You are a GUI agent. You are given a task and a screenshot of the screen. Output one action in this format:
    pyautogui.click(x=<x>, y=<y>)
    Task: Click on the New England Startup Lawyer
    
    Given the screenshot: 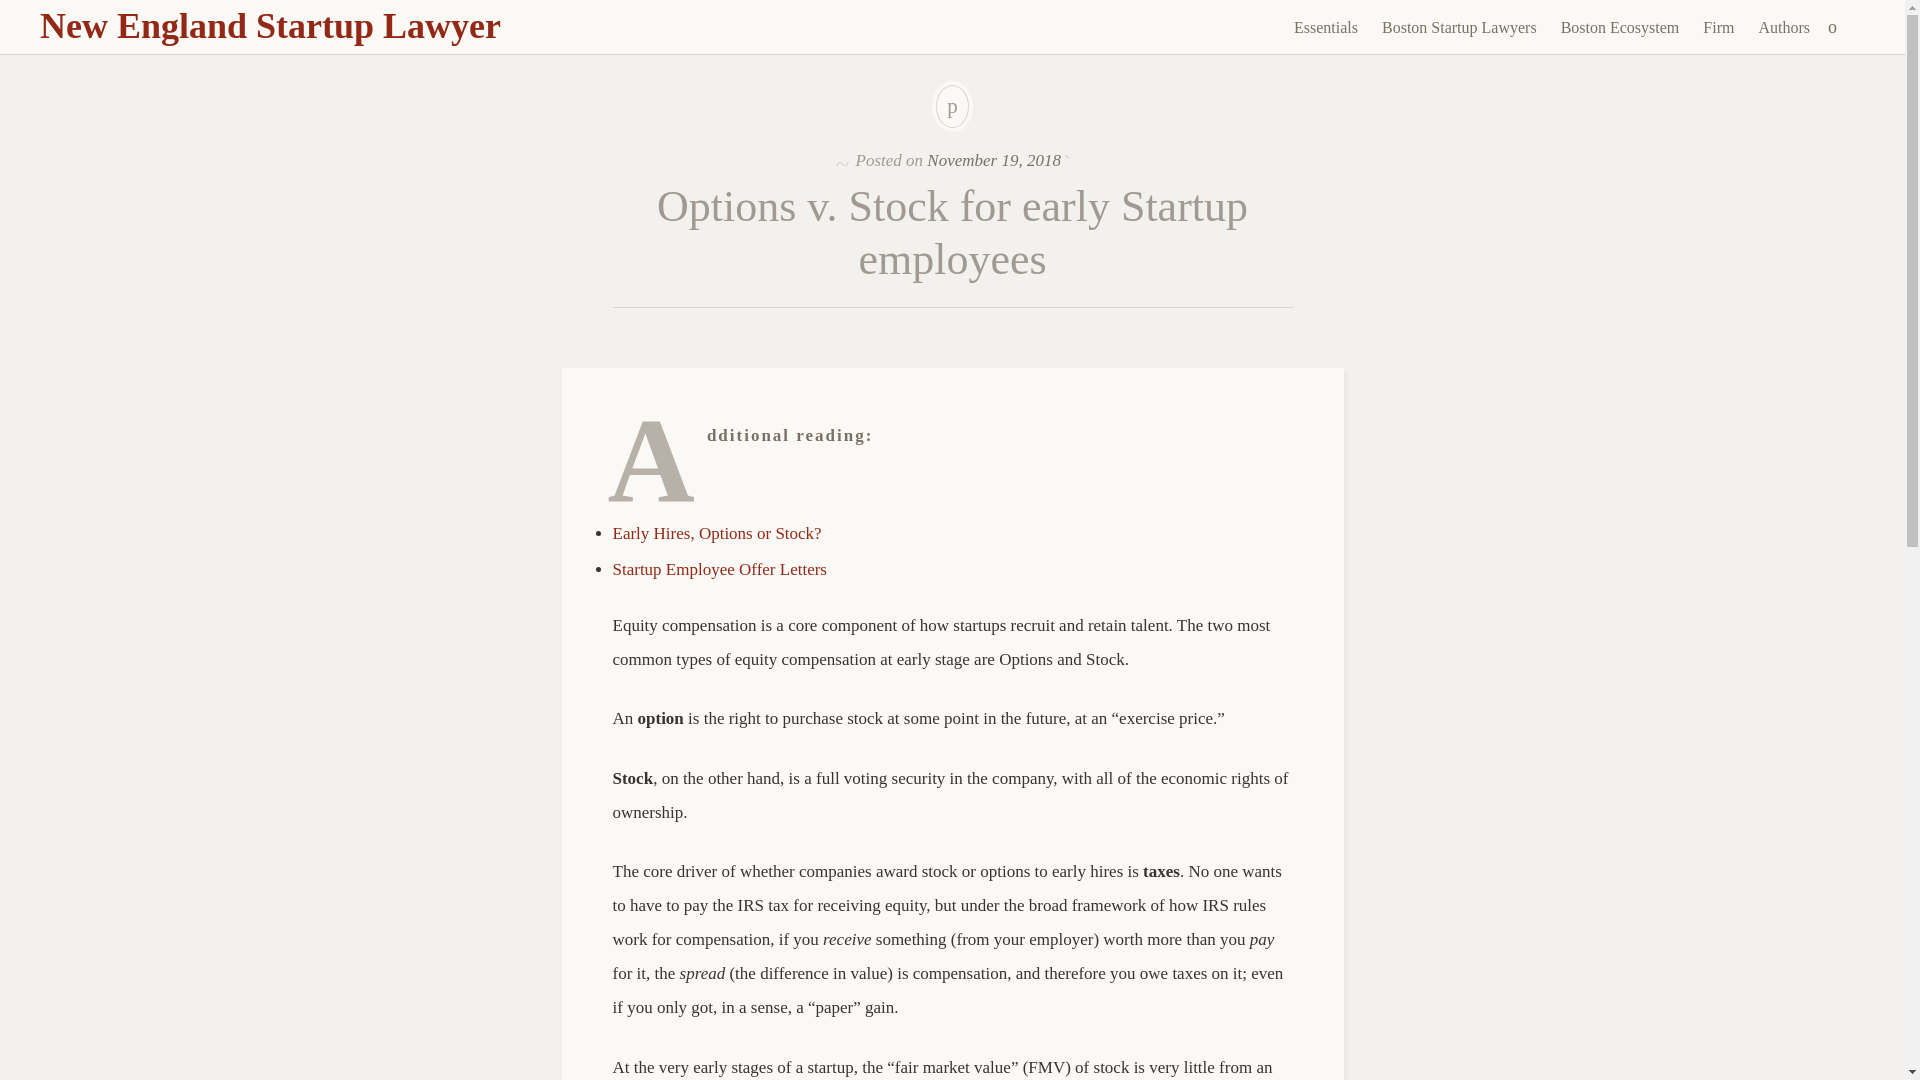 What is the action you would take?
    pyautogui.click(x=270, y=26)
    